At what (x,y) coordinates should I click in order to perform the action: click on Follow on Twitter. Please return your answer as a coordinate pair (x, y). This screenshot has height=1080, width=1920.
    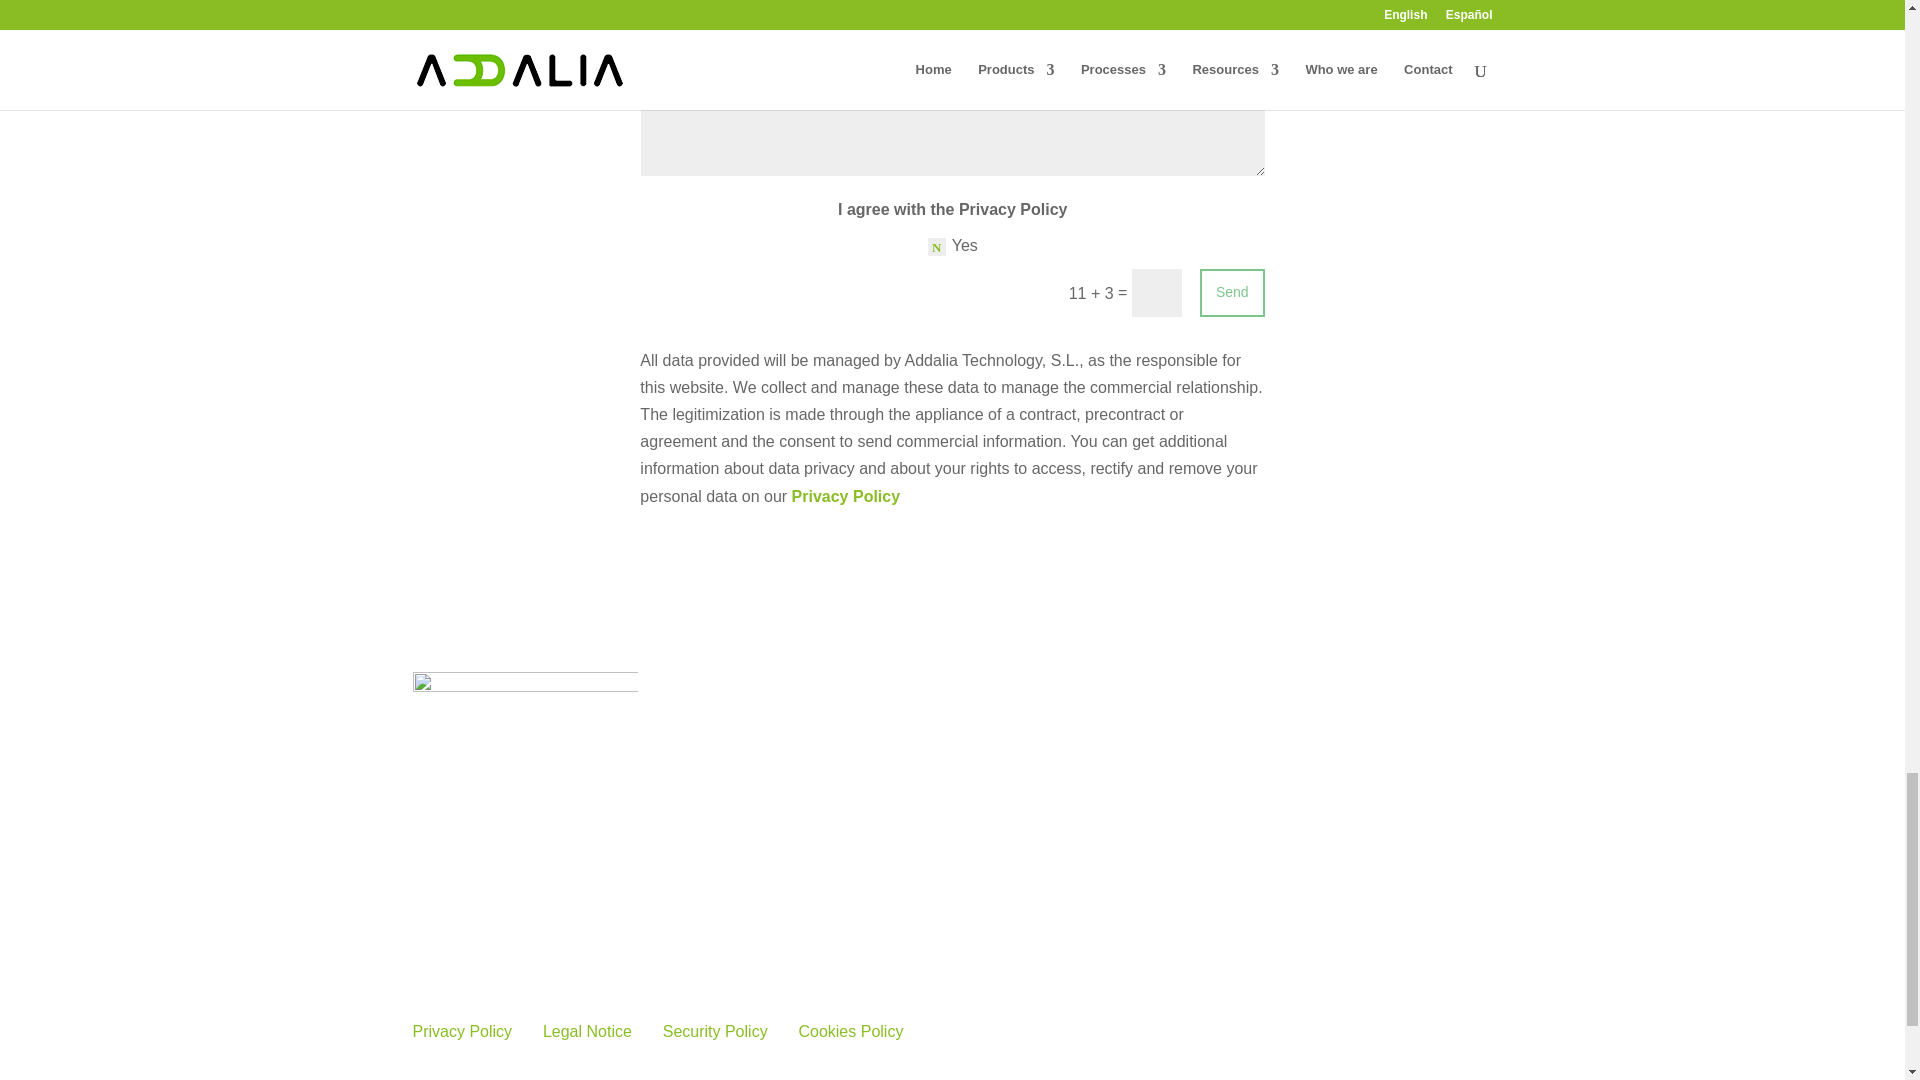
    Looking at the image, I should click on (467, 759).